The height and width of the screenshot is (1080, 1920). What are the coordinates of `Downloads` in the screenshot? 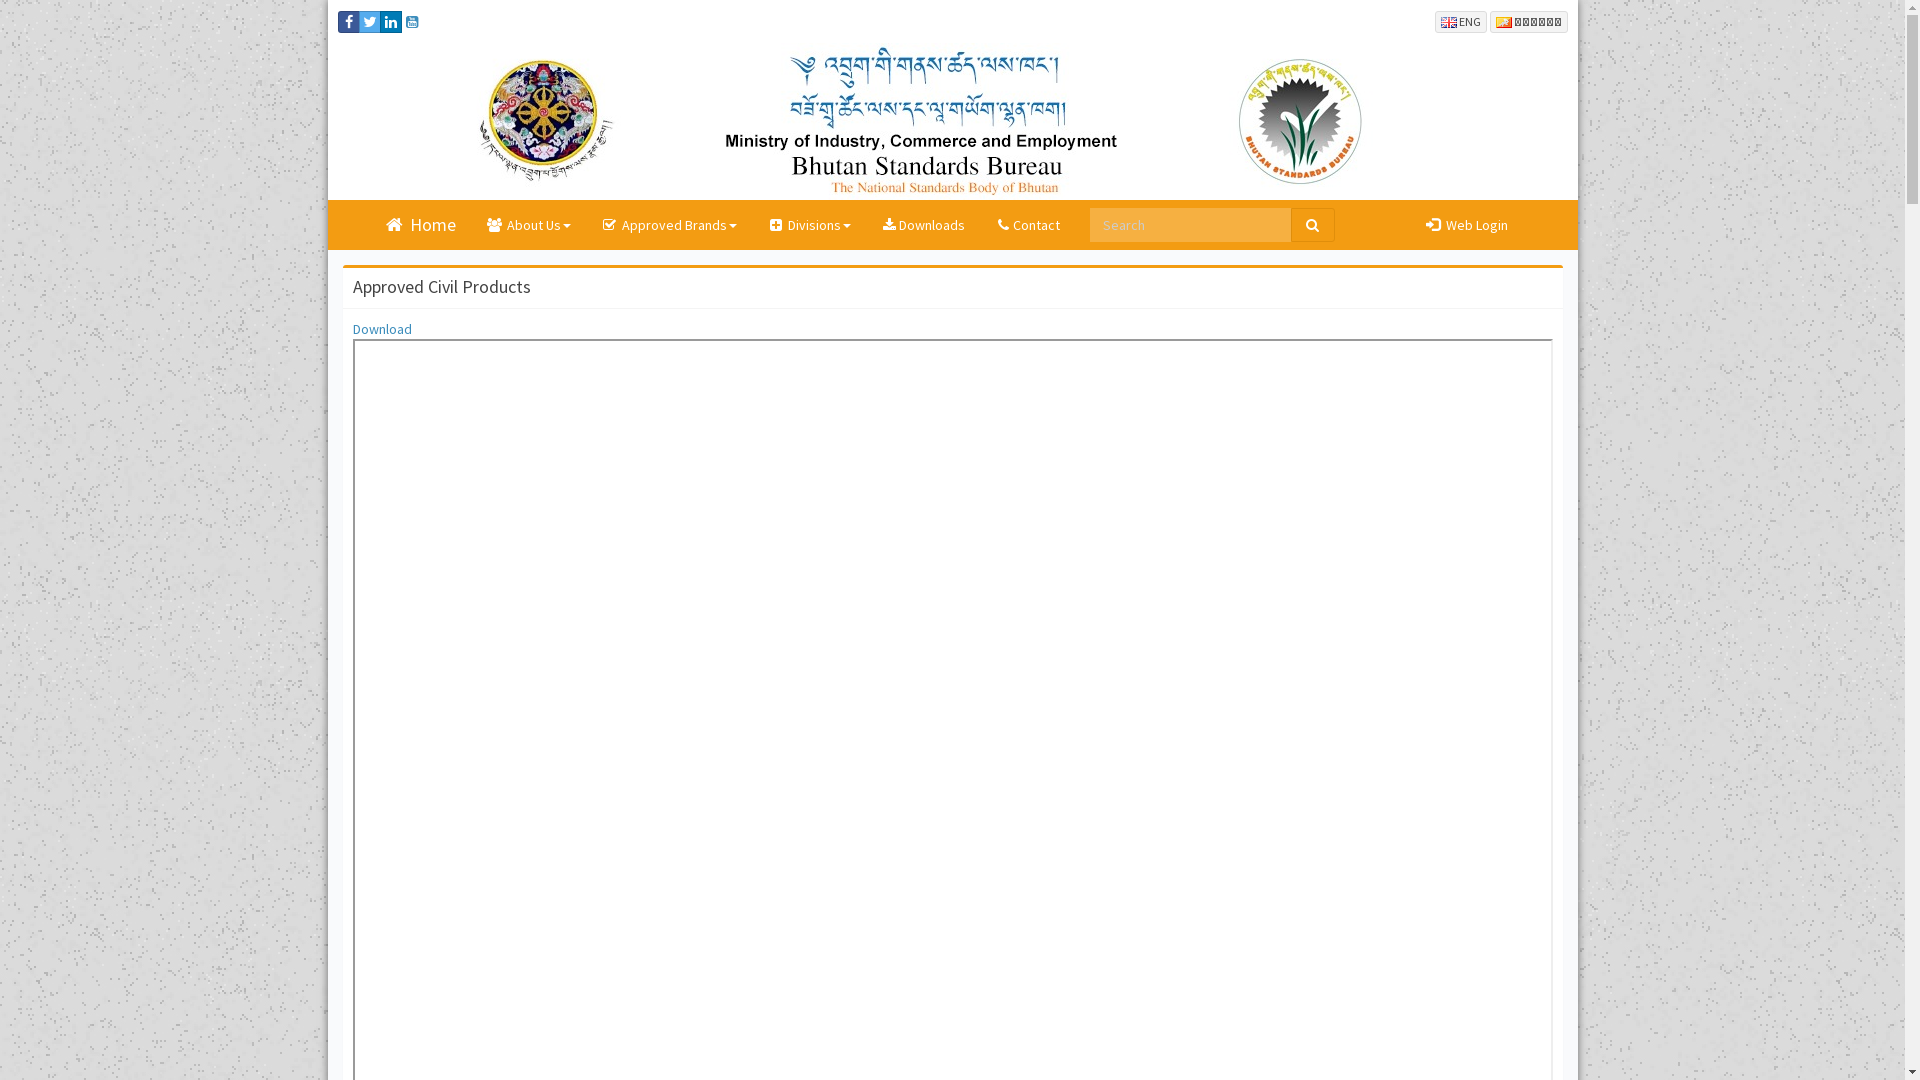 It's located at (922, 225).